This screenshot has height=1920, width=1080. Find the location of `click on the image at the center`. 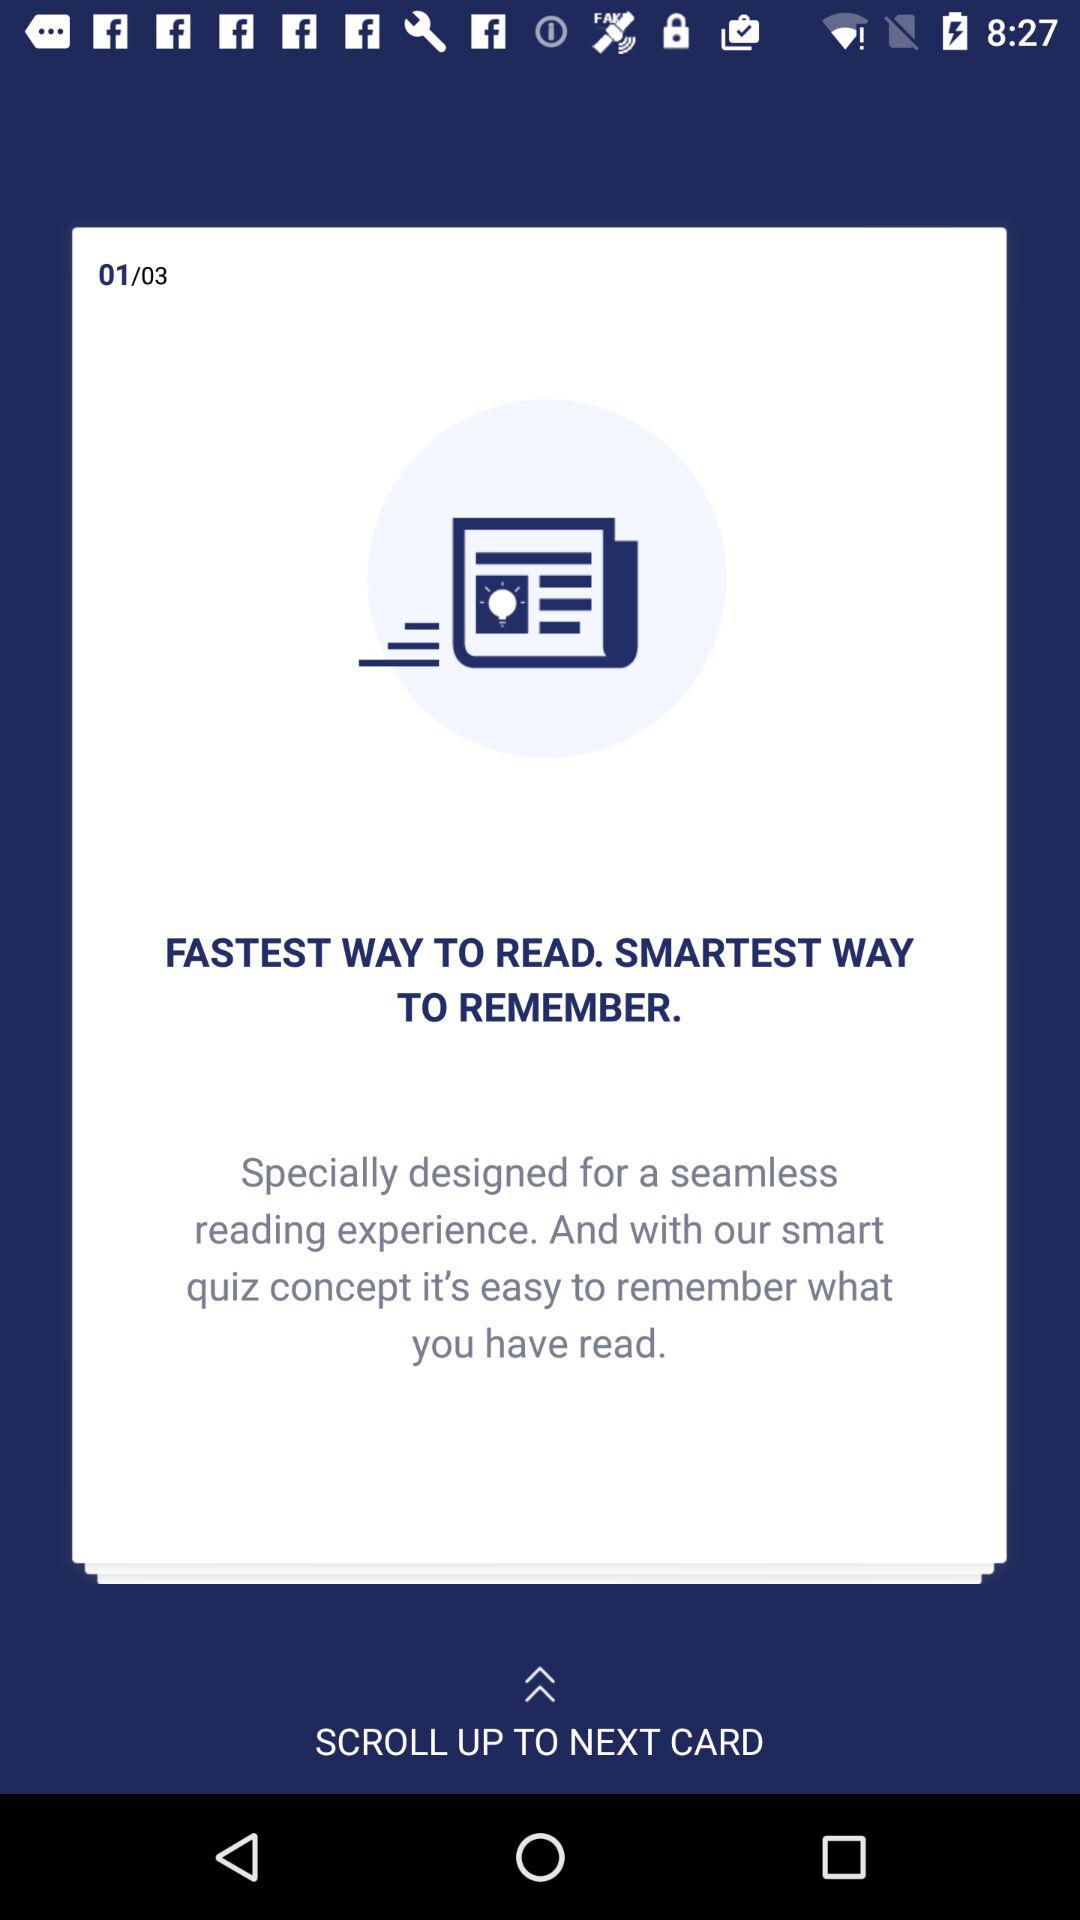

click on the image at the center is located at coordinates (538, 578).